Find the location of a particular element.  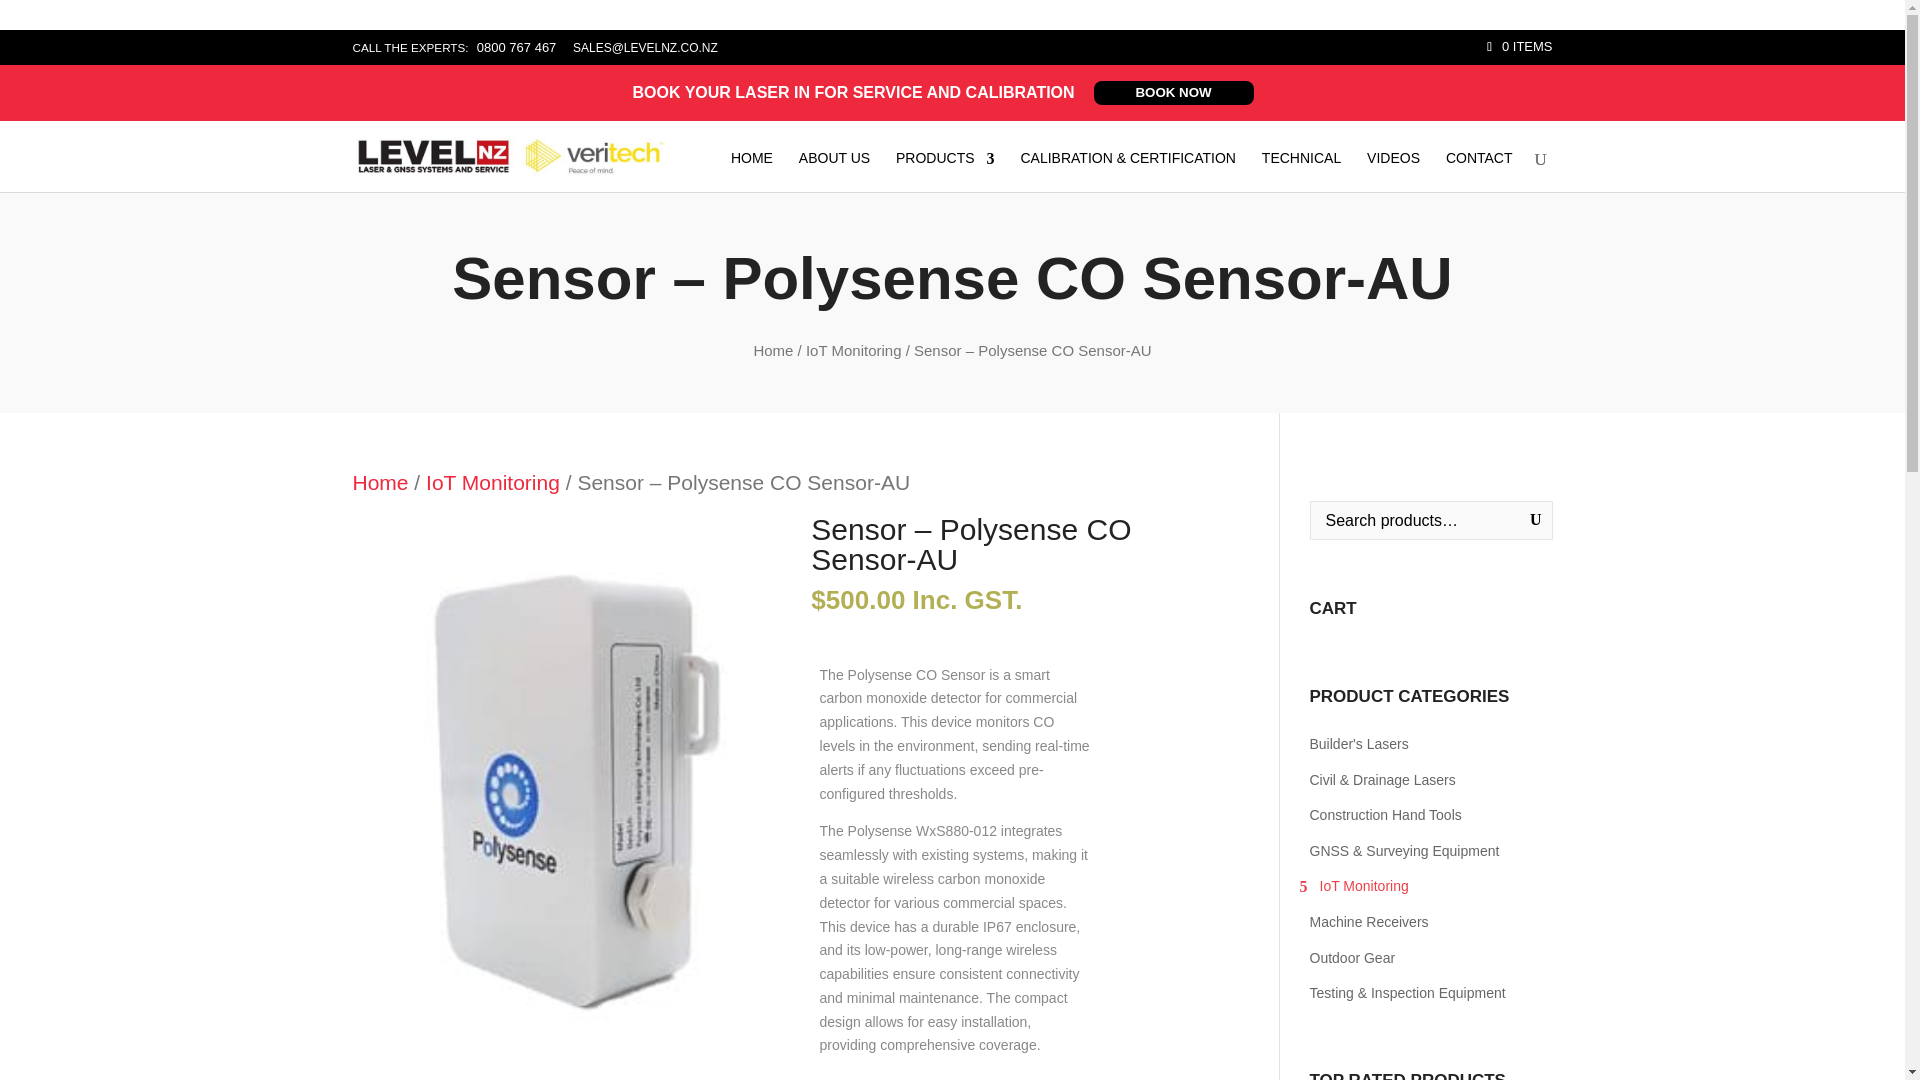

IoT Monitoring is located at coordinates (493, 482).